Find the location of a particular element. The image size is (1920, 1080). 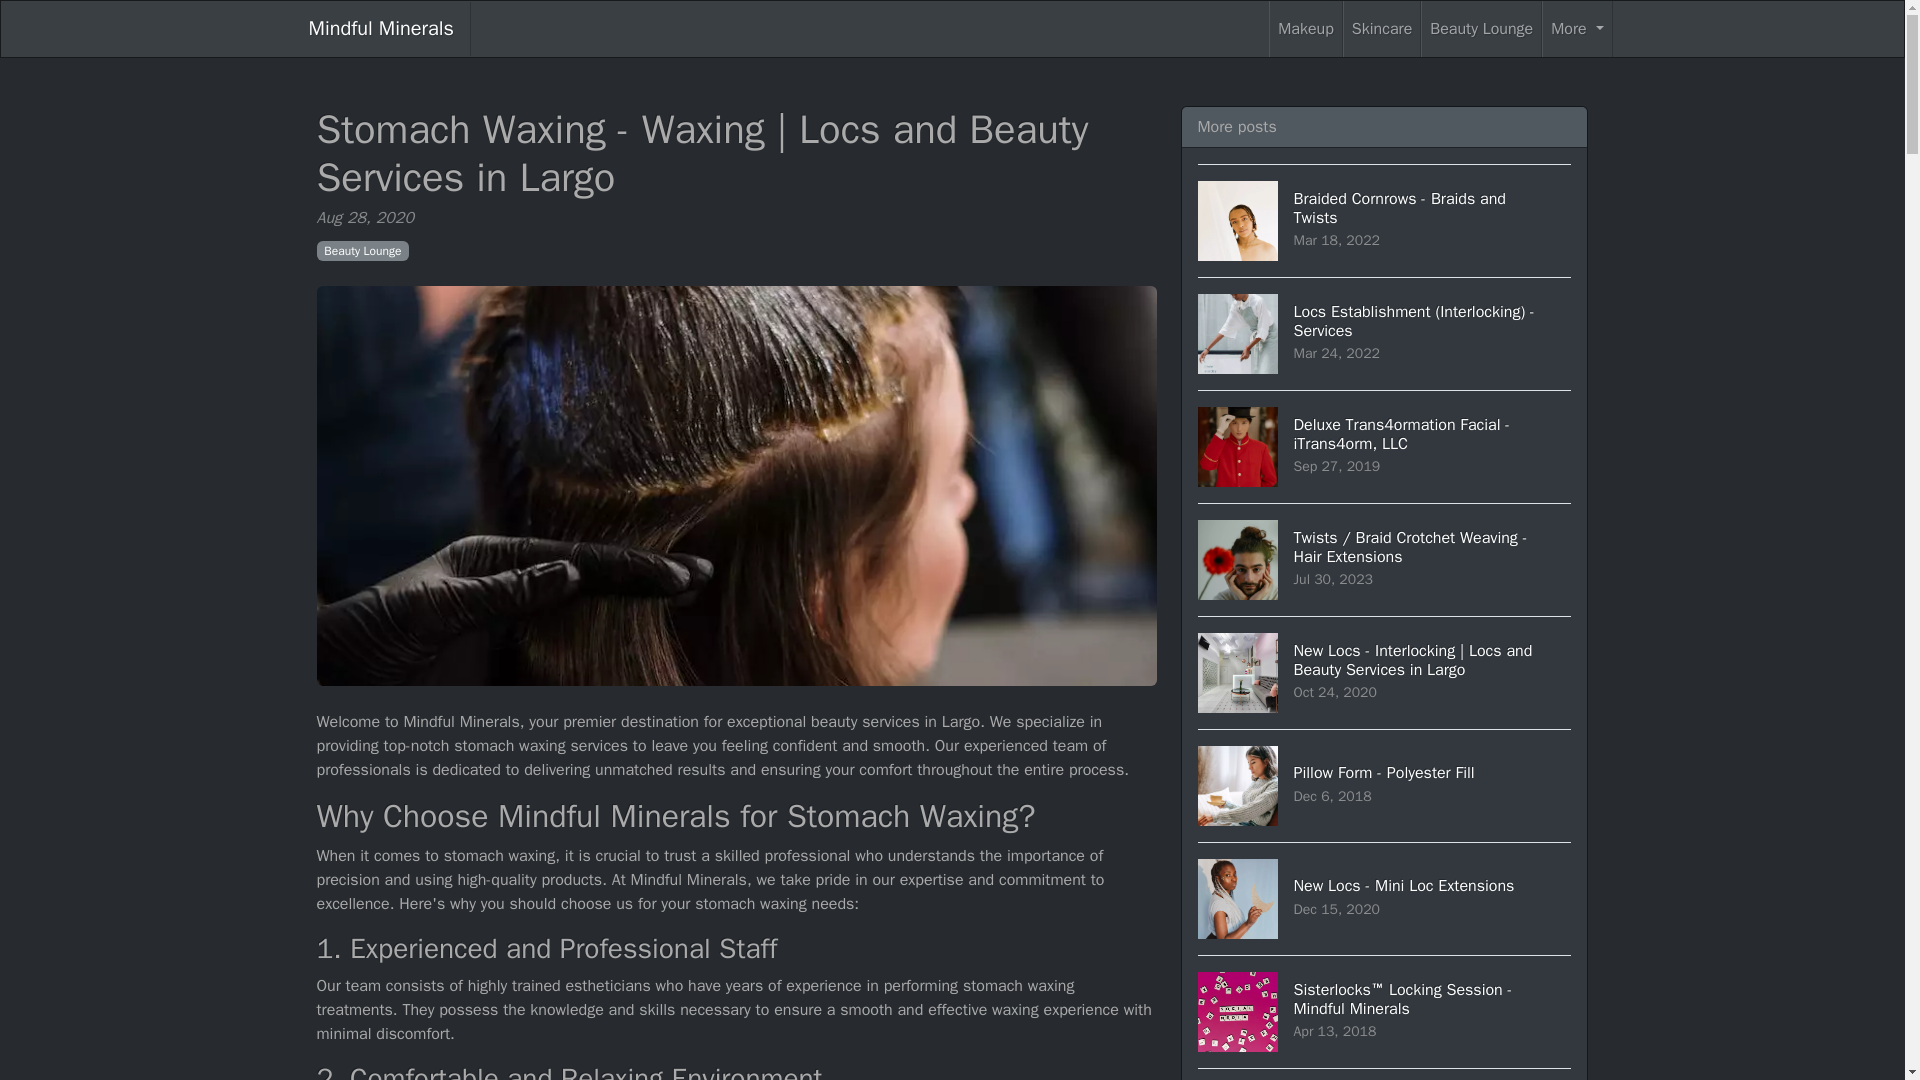

Makeup is located at coordinates (1381, 29).